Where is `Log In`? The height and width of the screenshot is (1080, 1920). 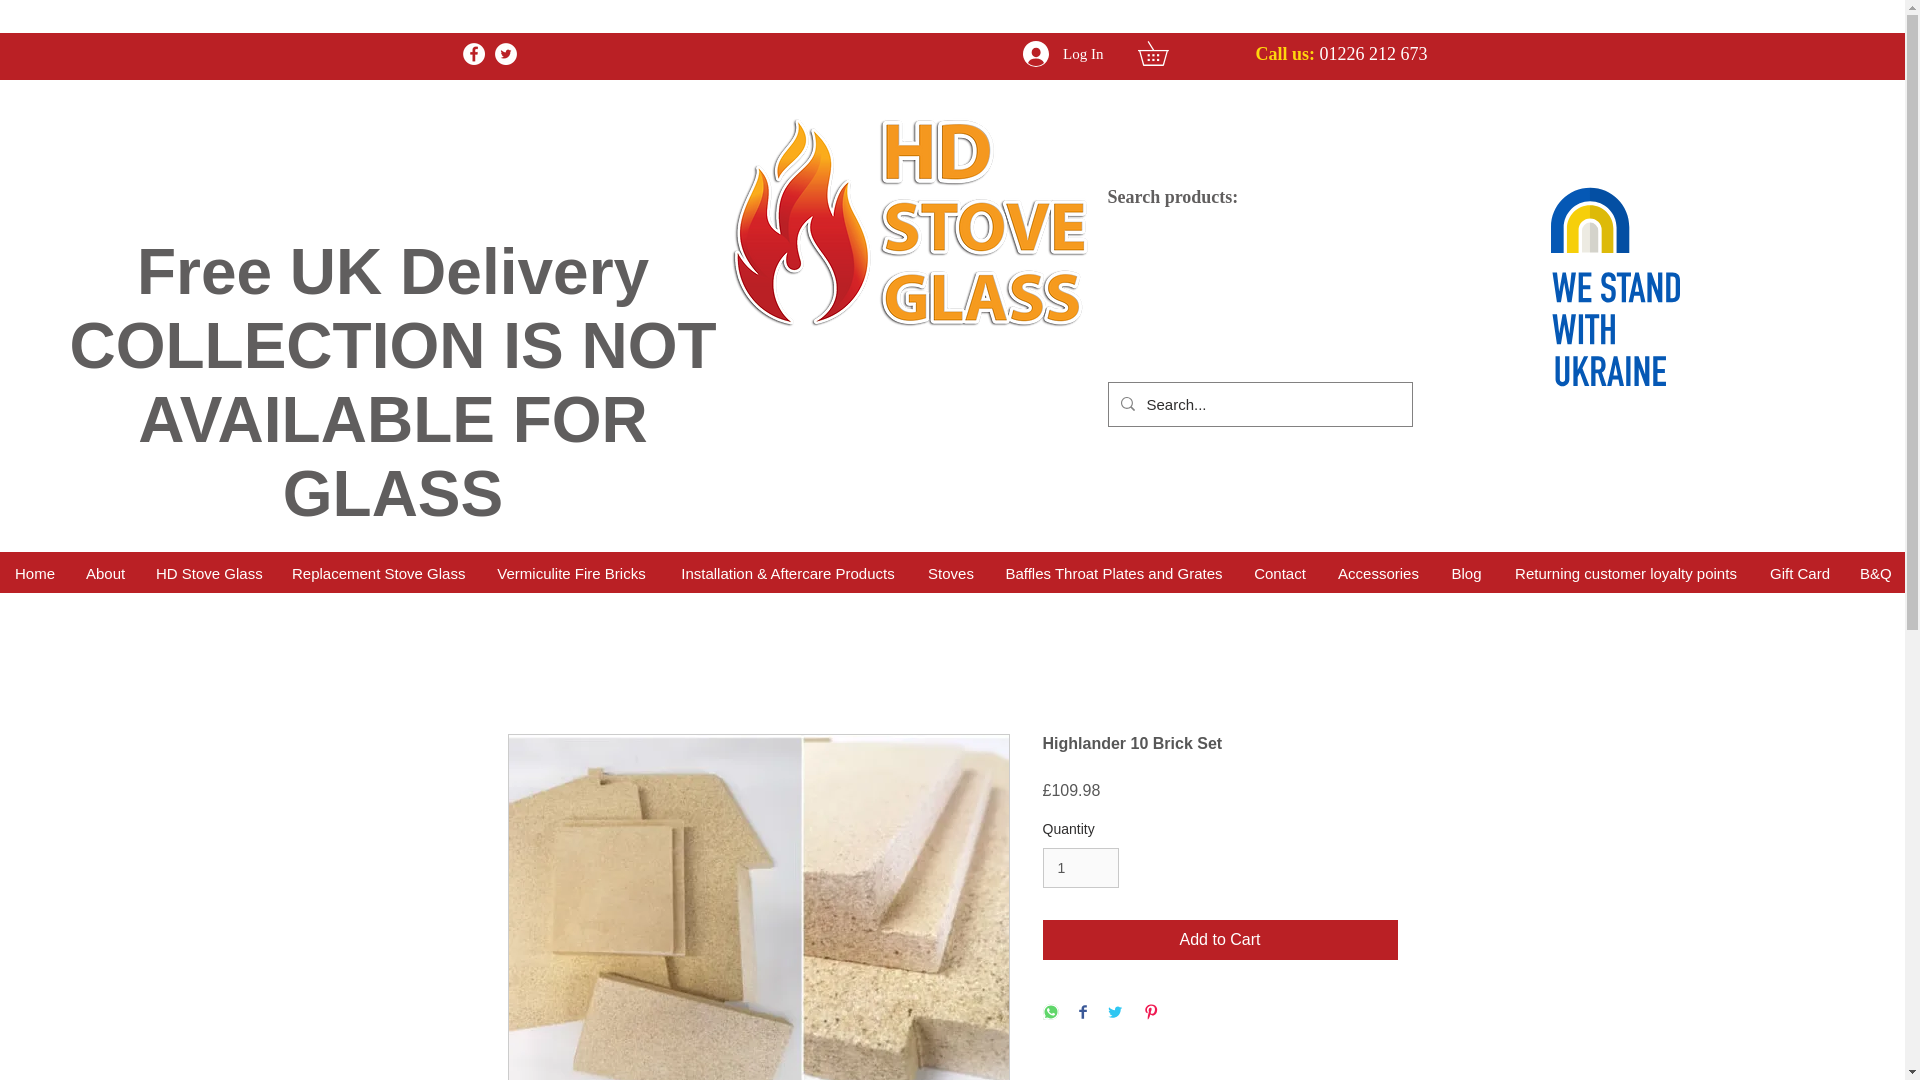 Log In is located at coordinates (1063, 54).